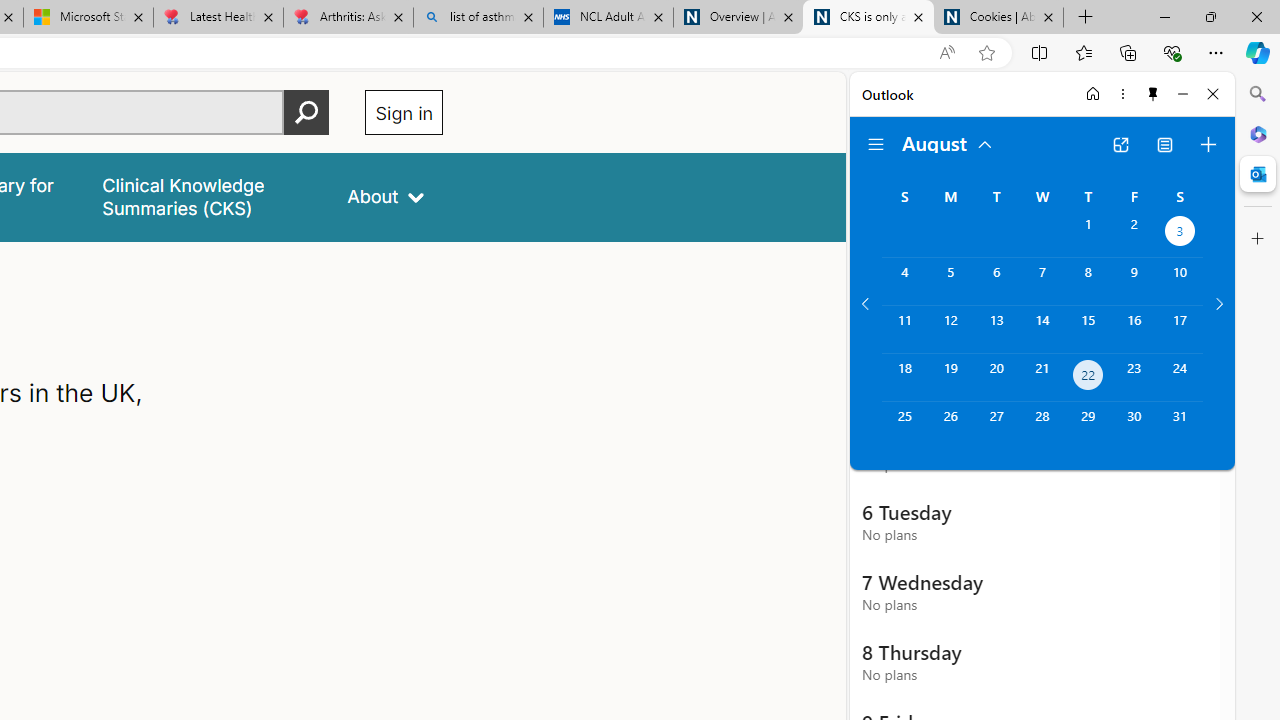 The width and height of the screenshot is (1280, 720). I want to click on Wednesday, August 7, 2024. , so click(1042, 281).